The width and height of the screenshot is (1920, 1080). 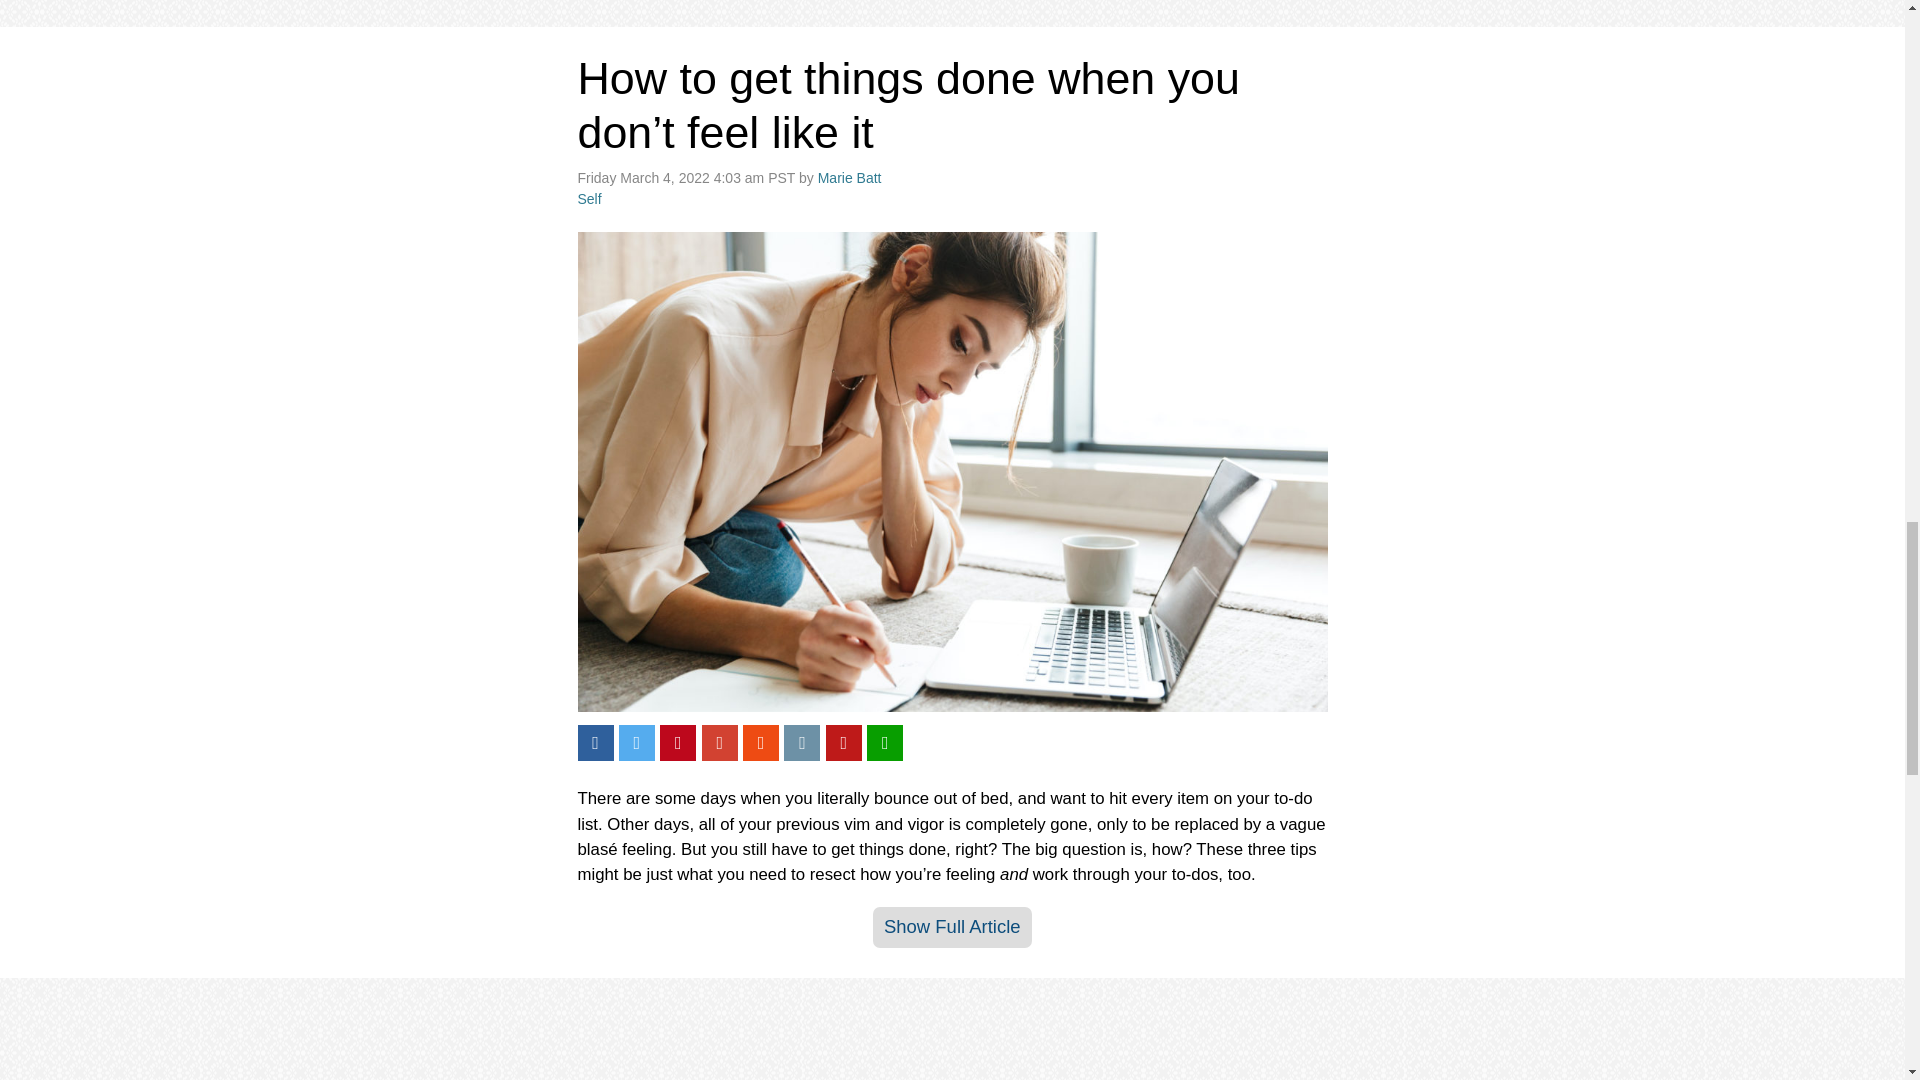 What do you see at coordinates (849, 177) in the screenshot?
I see `Posts by Marie Batt` at bounding box center [849, 177].